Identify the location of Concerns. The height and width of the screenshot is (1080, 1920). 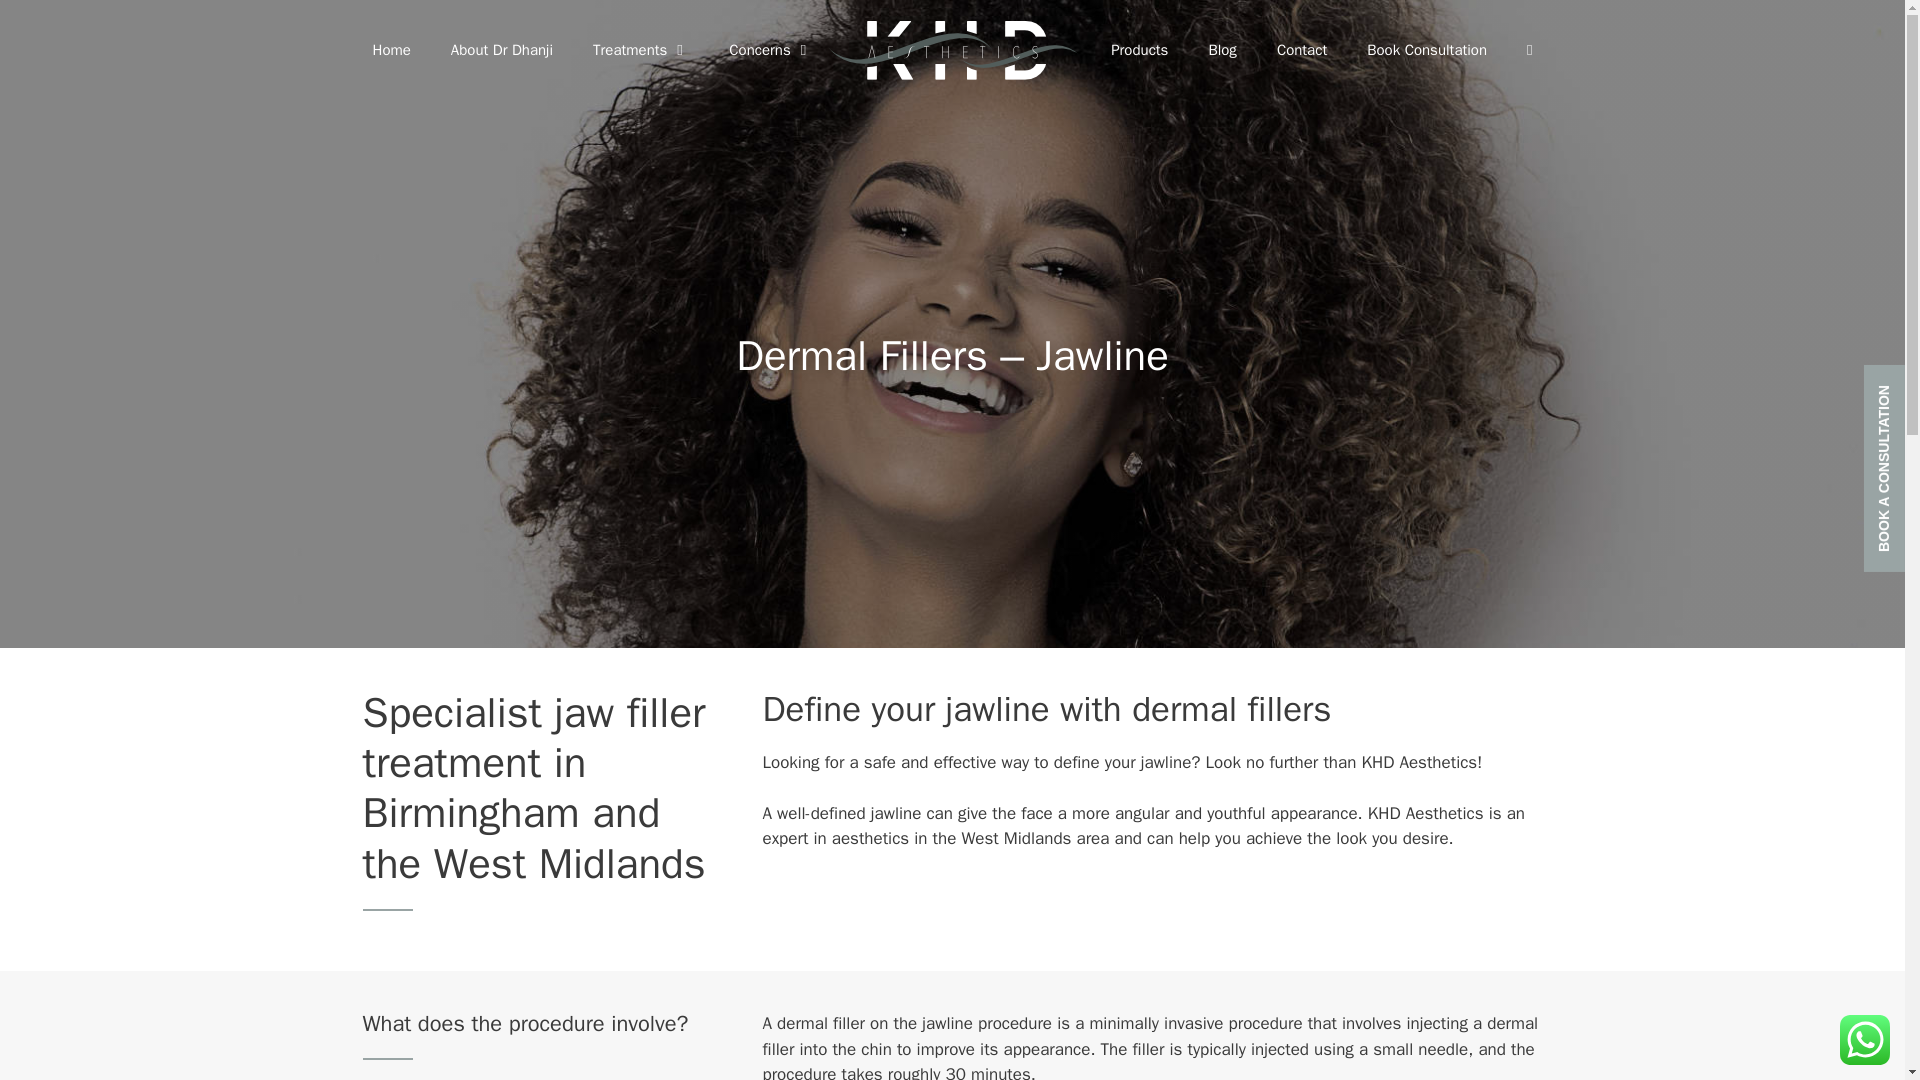
(770, 50).